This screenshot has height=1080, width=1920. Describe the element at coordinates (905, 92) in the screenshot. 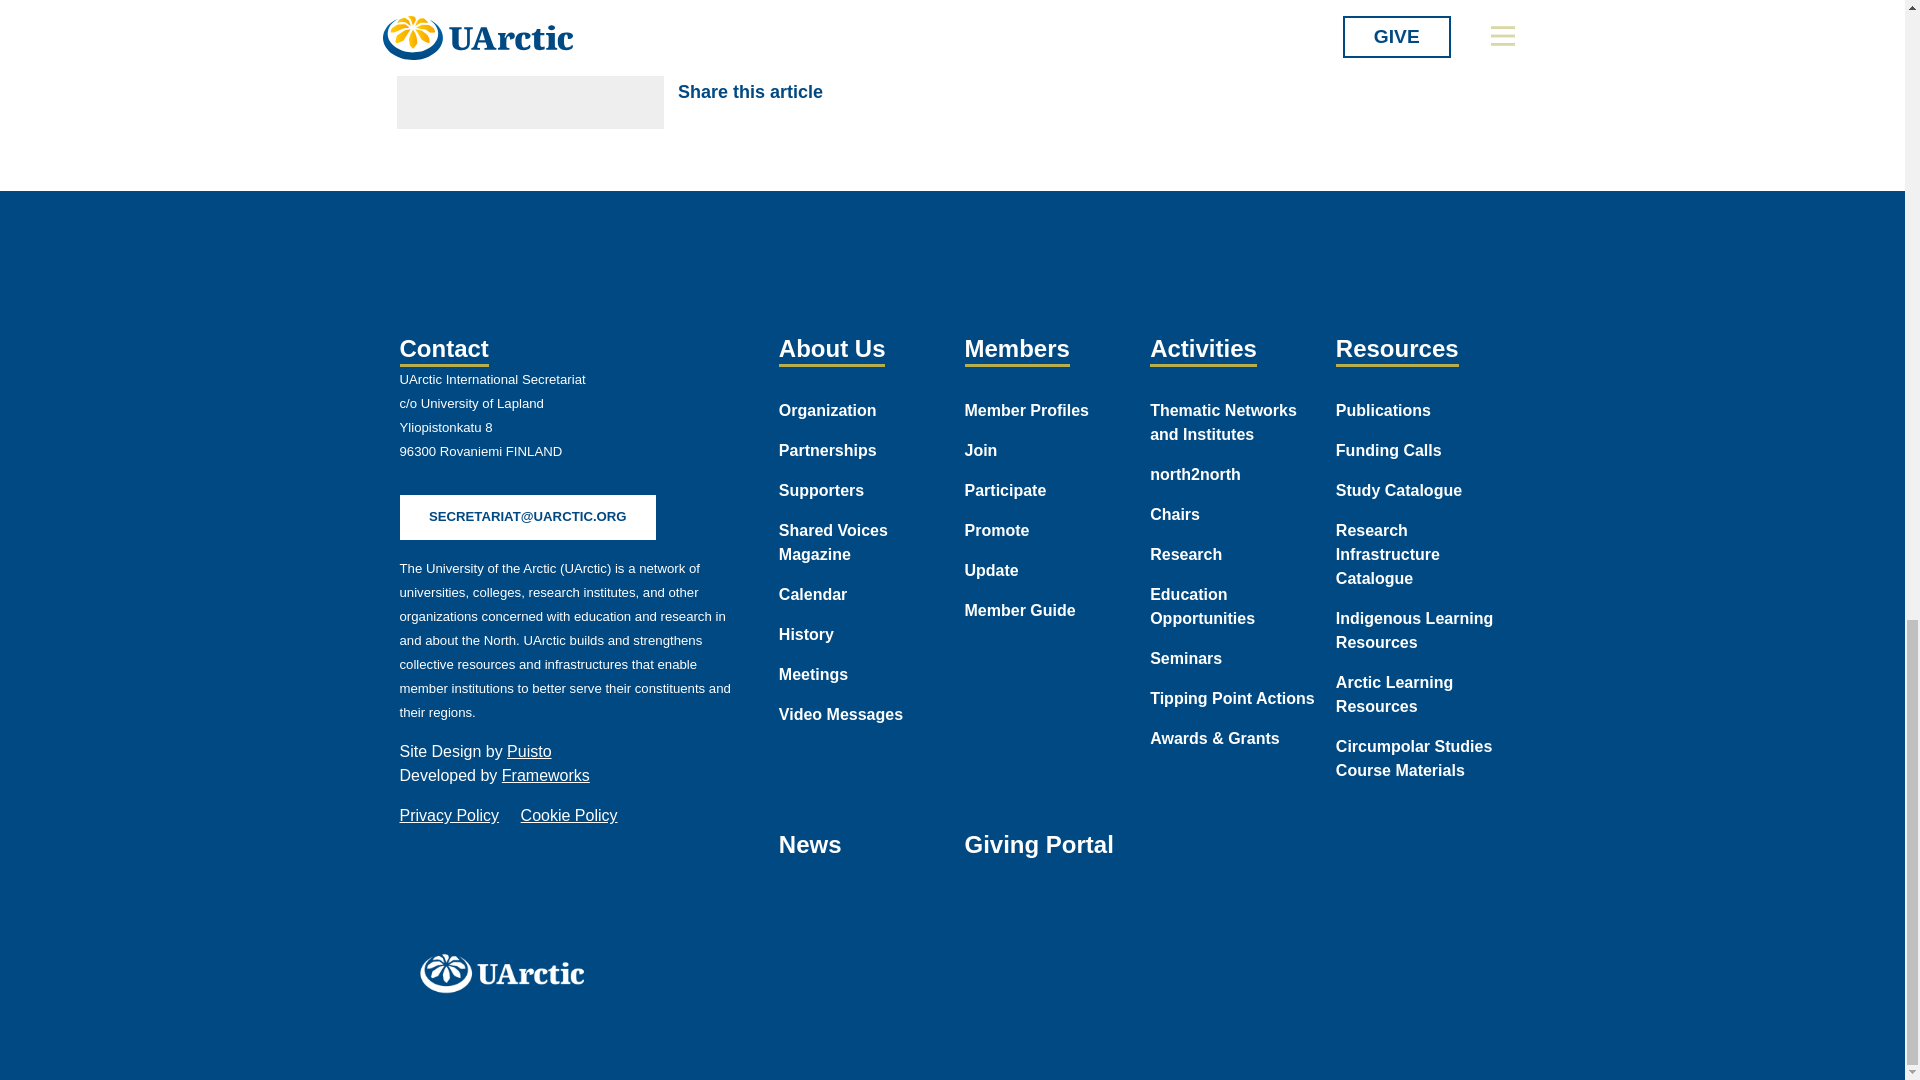

I see `Share on Twitter` at that location.